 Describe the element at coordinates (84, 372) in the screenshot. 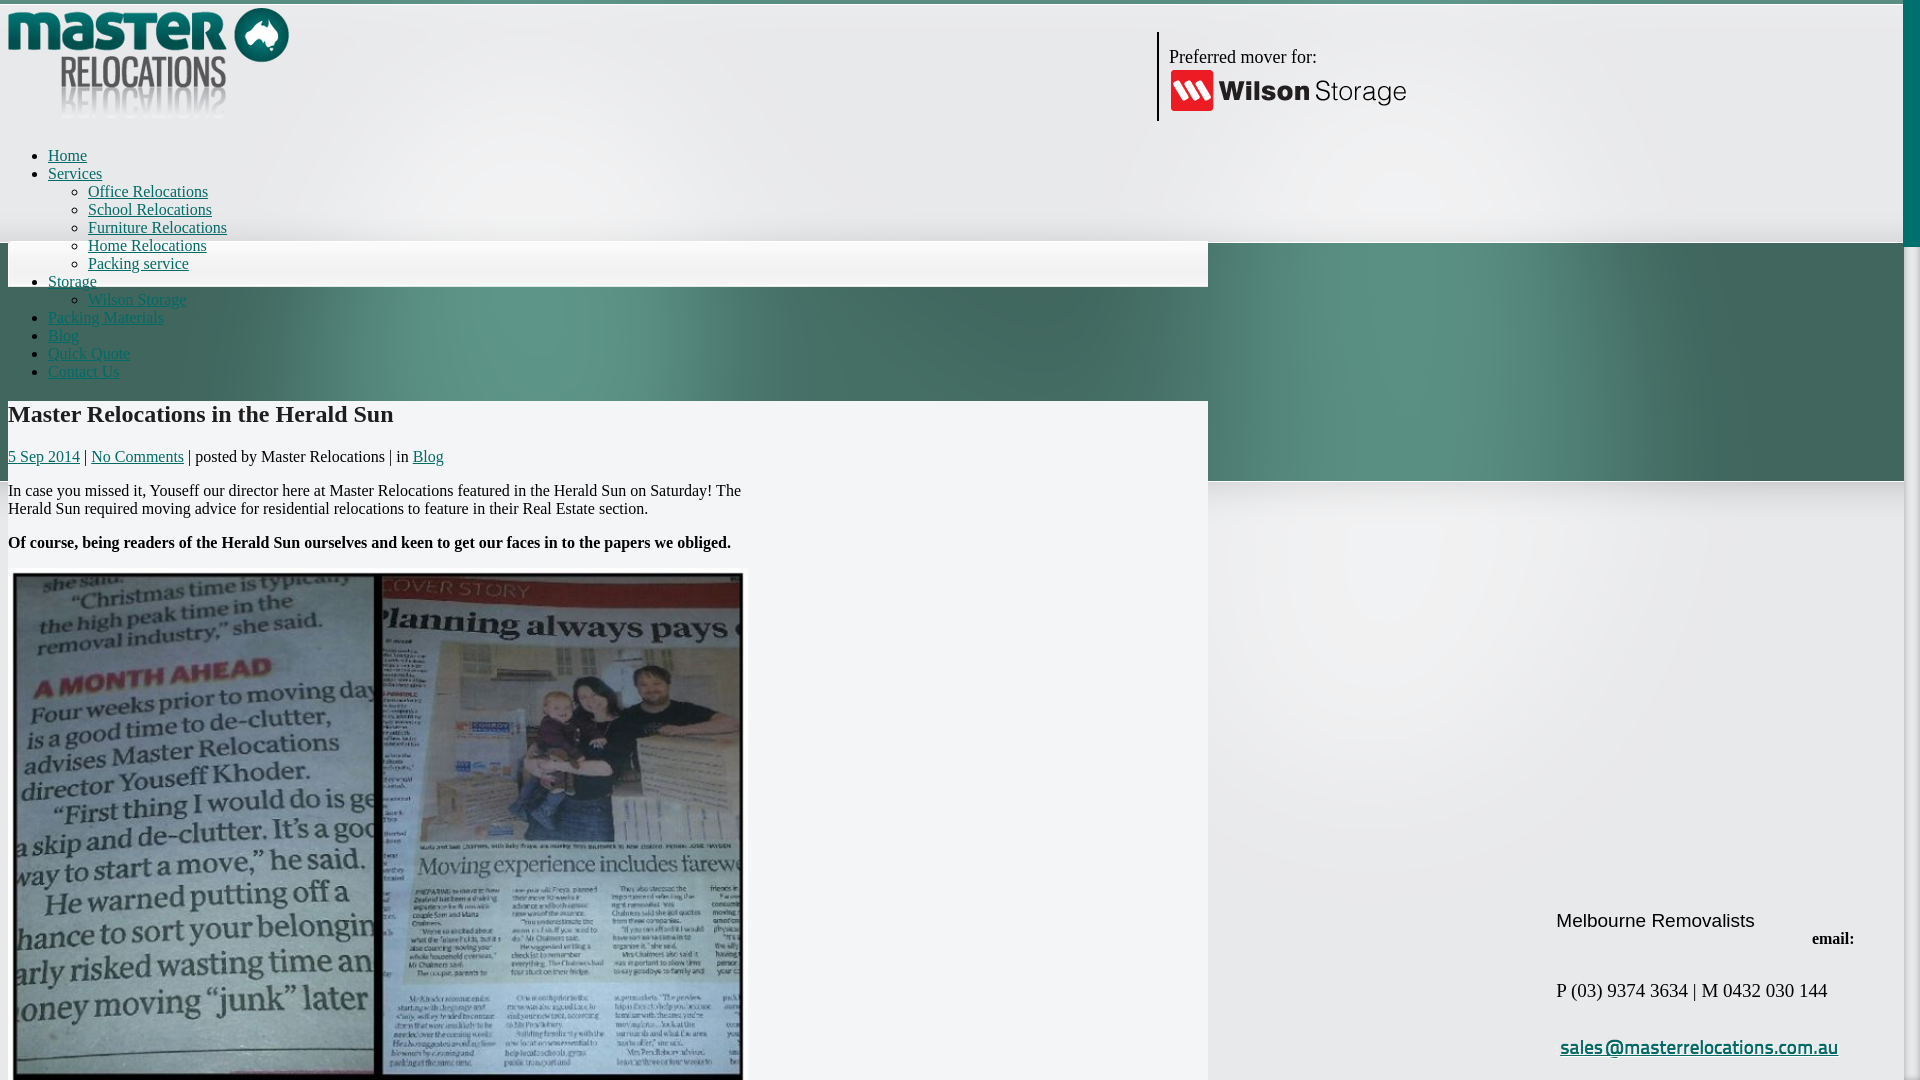

I see `Contact Us` at that location.